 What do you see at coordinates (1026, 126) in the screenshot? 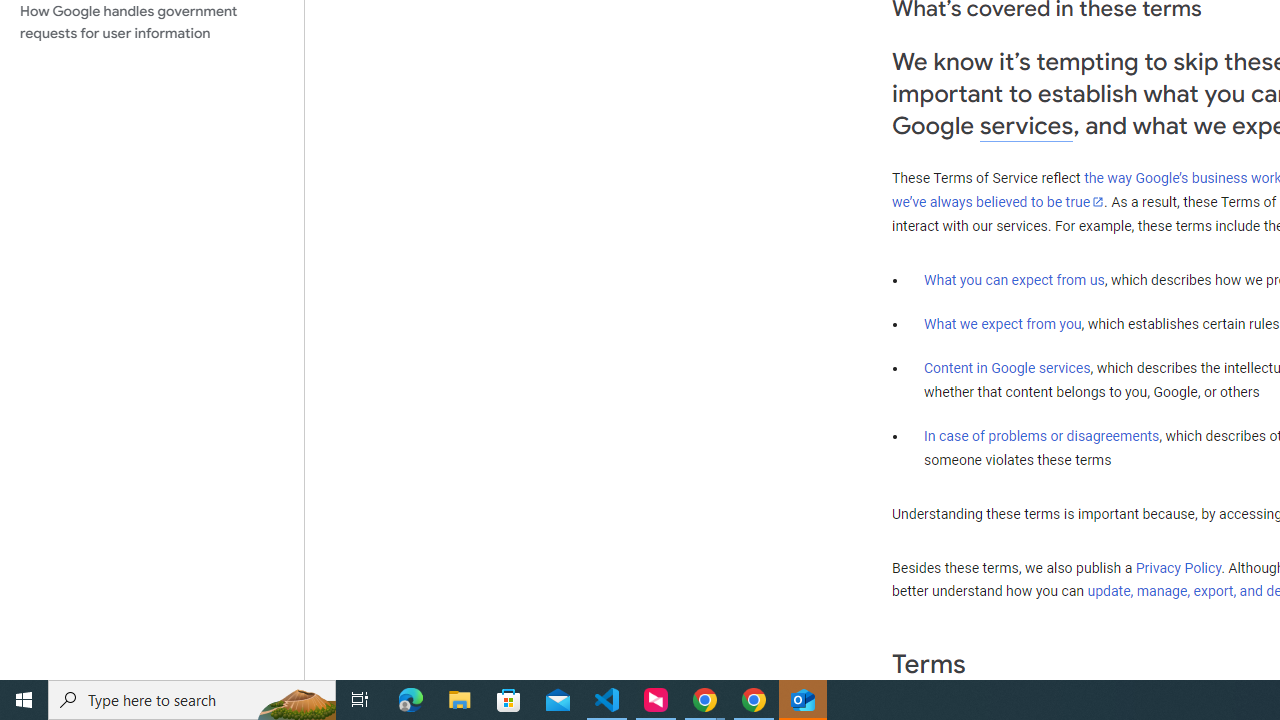
I see `services` at bounding box center [1026, 126].